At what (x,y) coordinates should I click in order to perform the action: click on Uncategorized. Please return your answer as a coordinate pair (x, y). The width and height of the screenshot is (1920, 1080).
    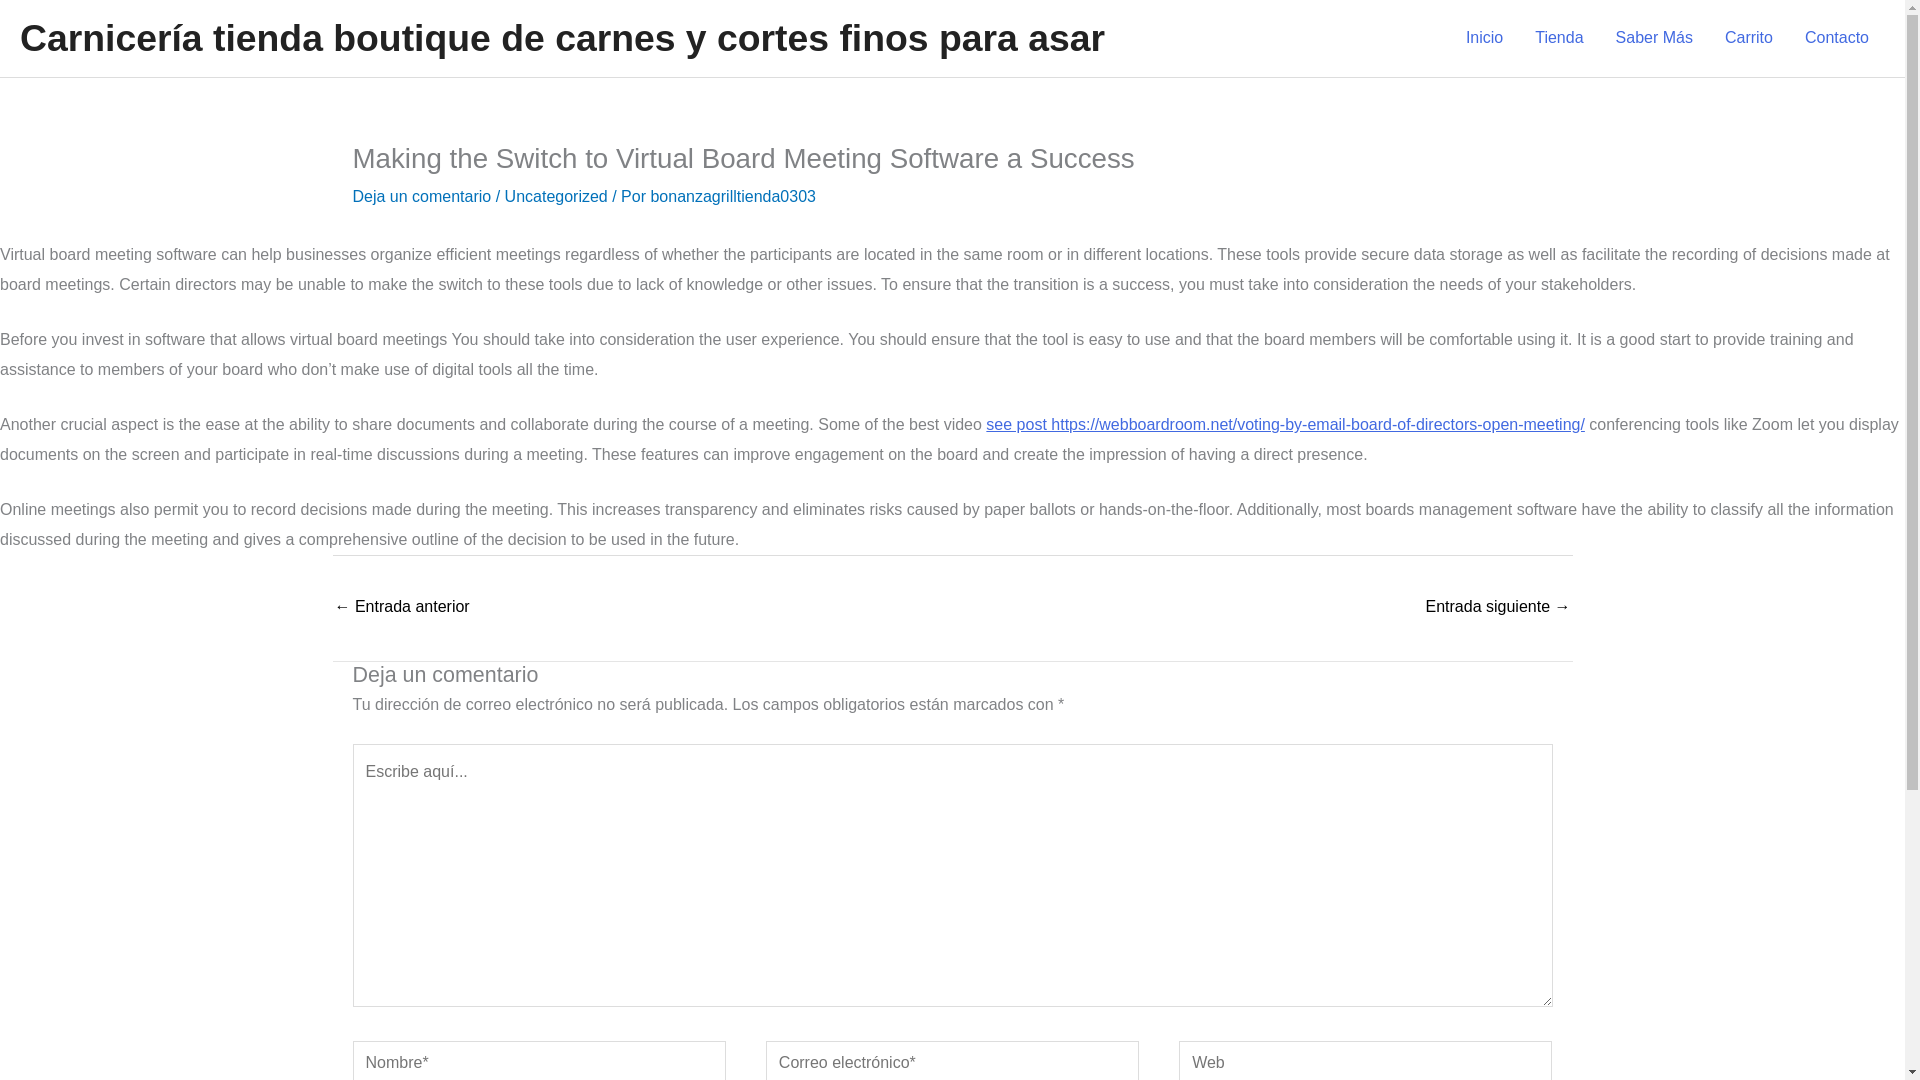
    Looking at the image, I should click on (556, 196).